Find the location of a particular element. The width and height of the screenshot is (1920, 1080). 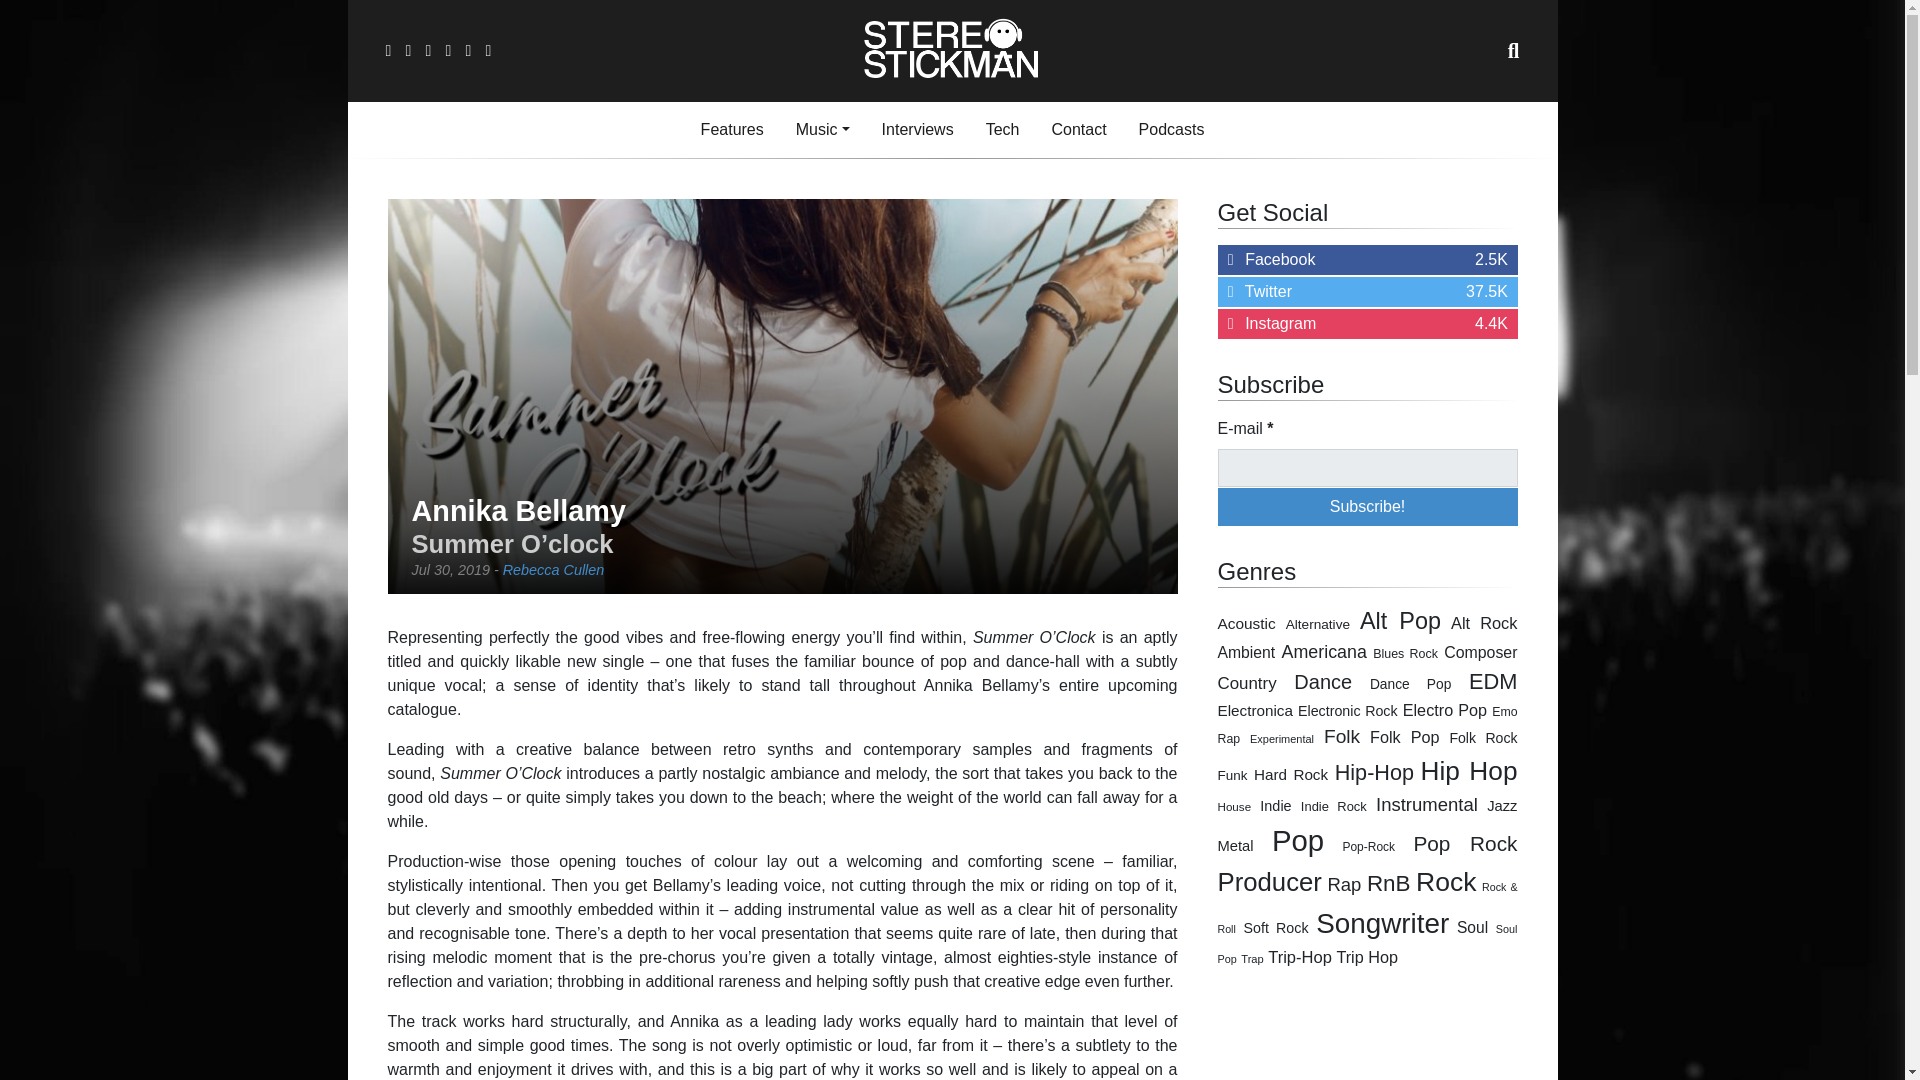

Tech is located at coordinates (1002, 130).